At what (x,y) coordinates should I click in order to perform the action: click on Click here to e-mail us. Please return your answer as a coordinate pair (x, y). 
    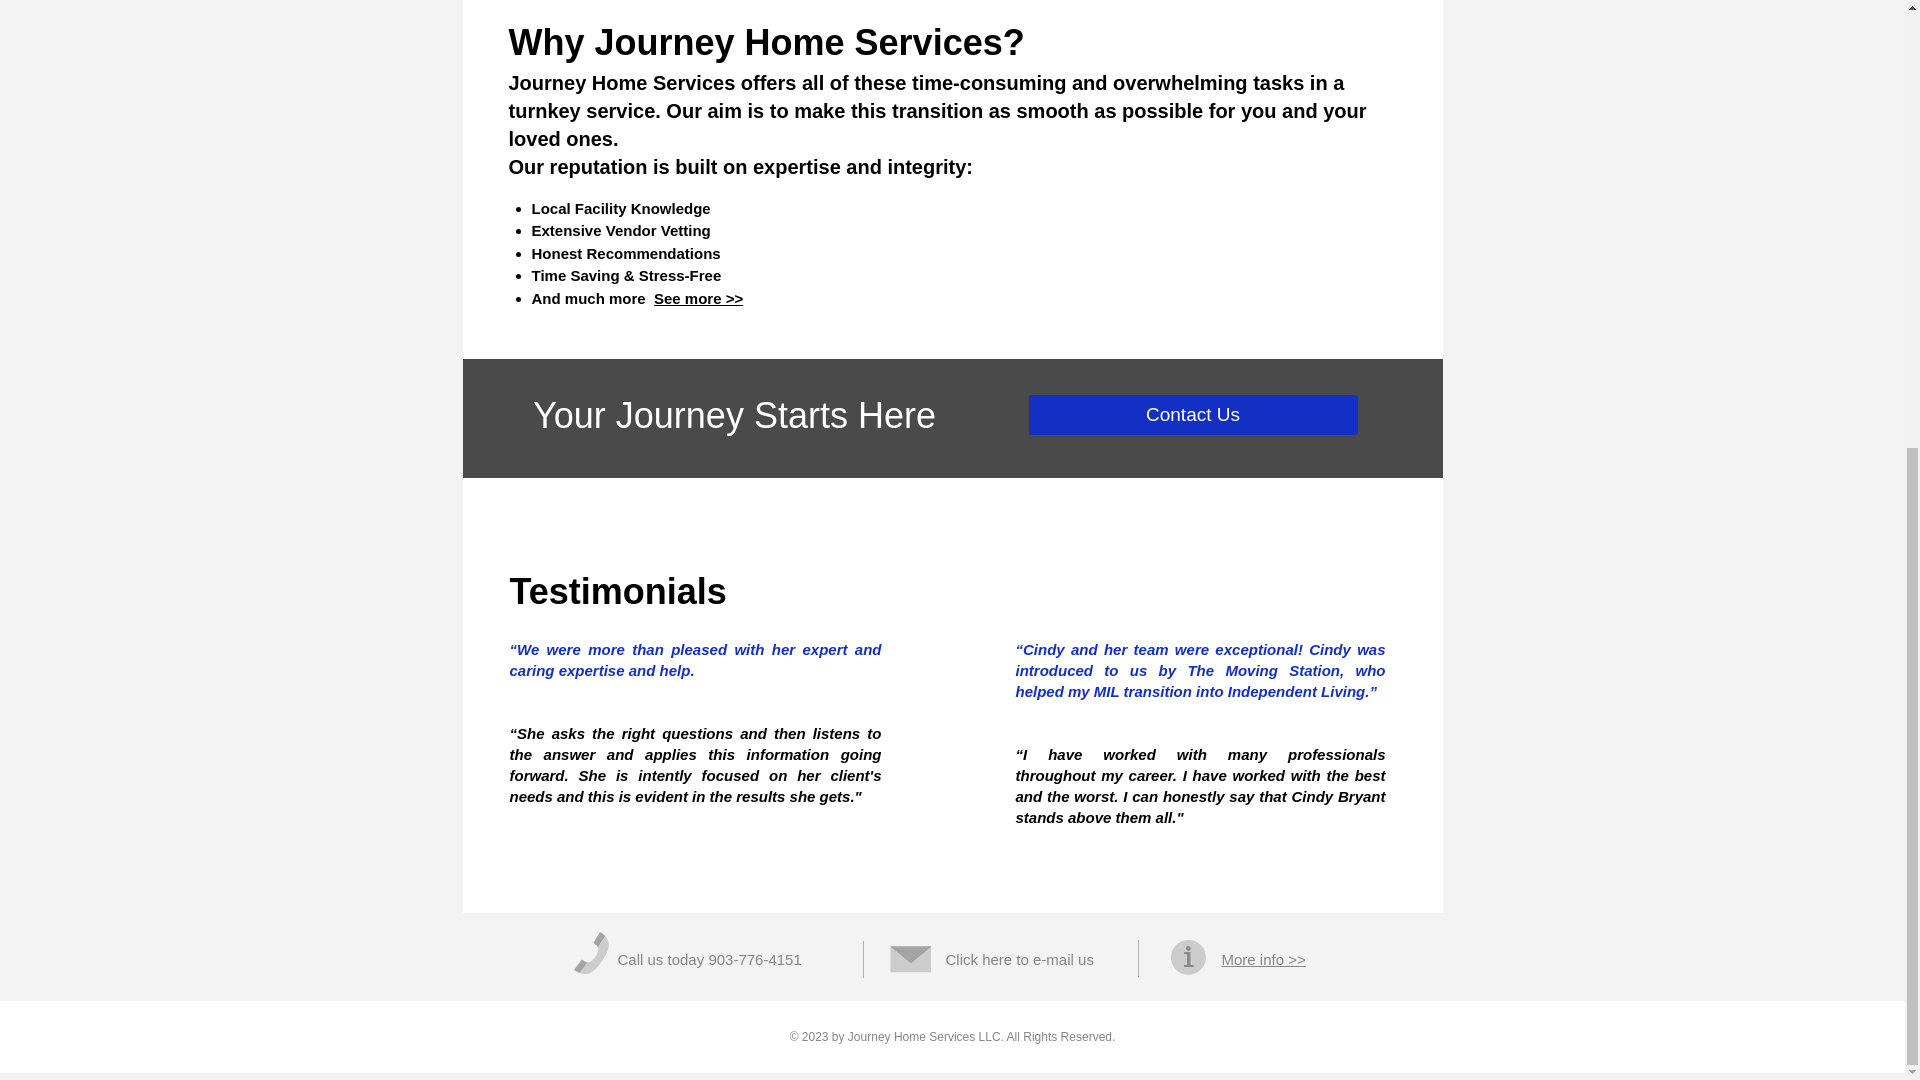
    Looking at the image, I should click on (1020, 959).